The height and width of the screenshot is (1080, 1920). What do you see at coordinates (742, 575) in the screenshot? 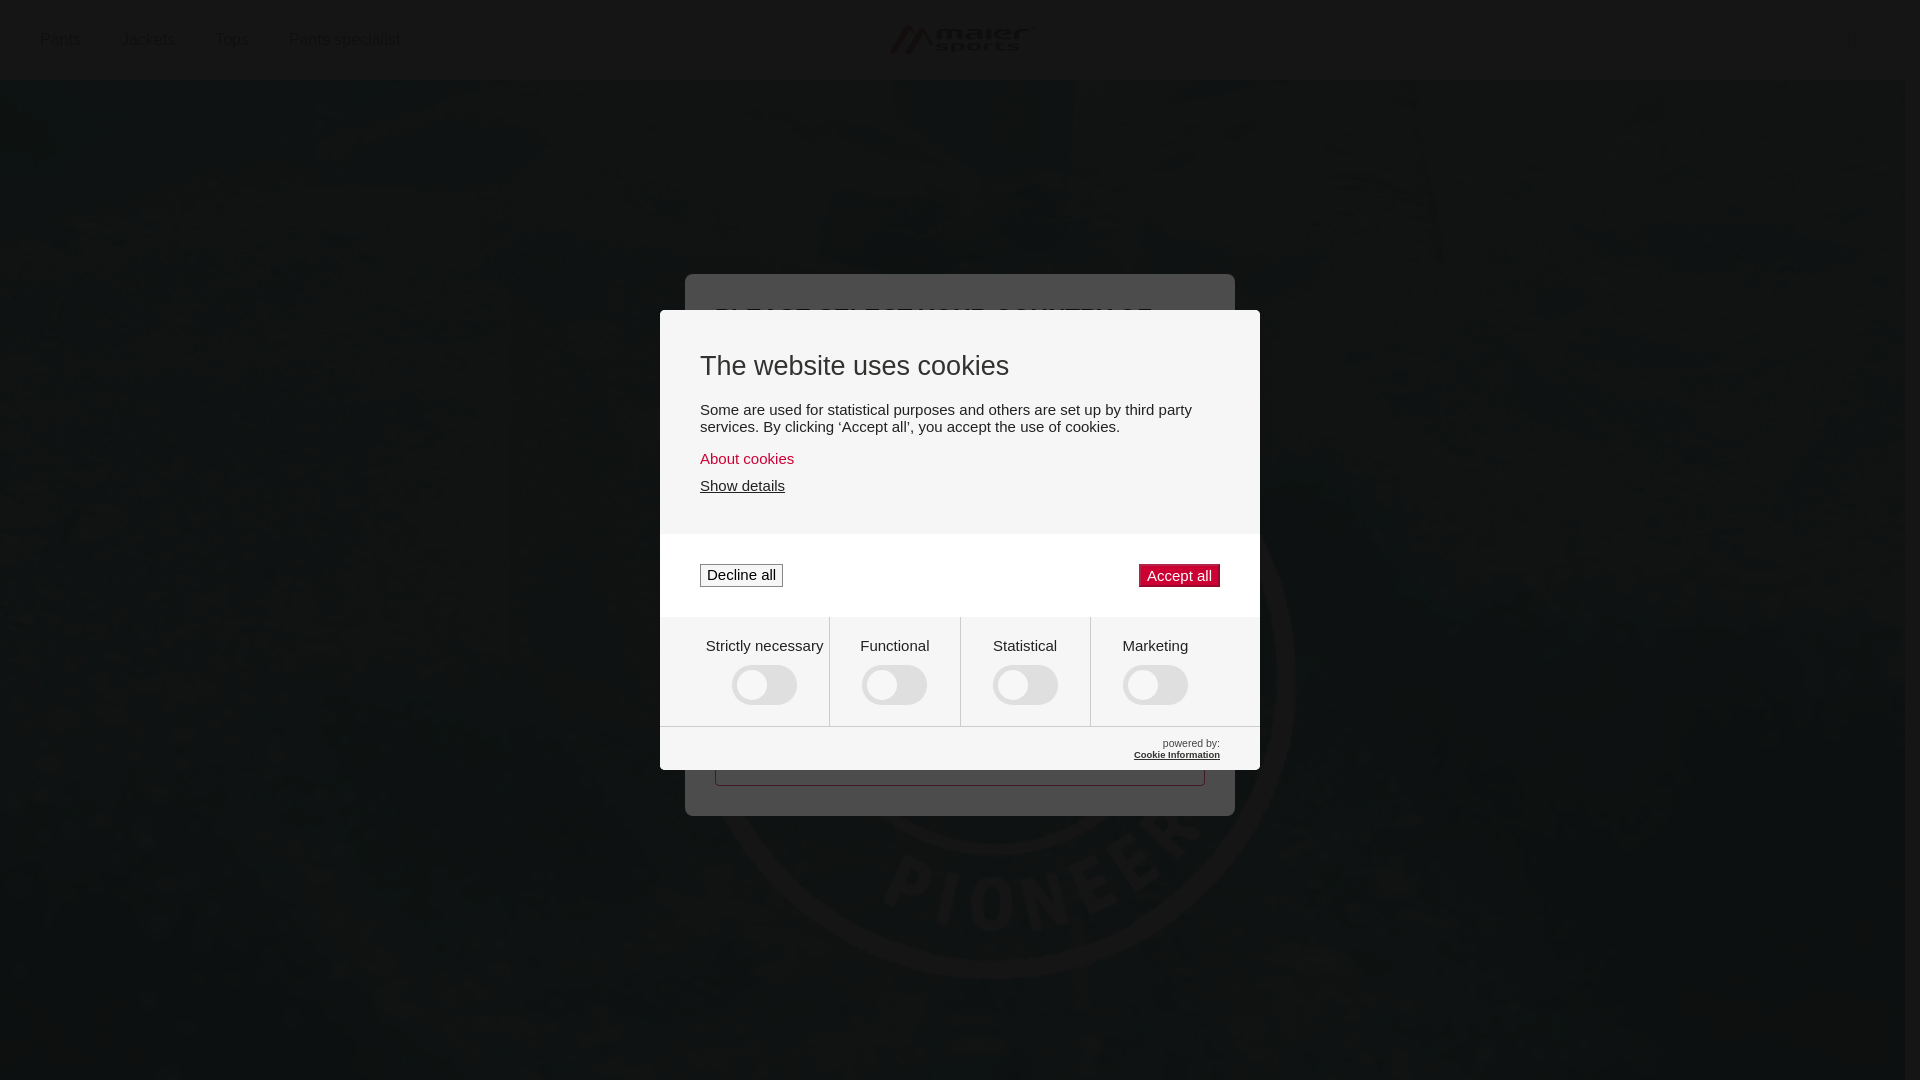
I see `Cookie Information` at bounding box center [742, 575].